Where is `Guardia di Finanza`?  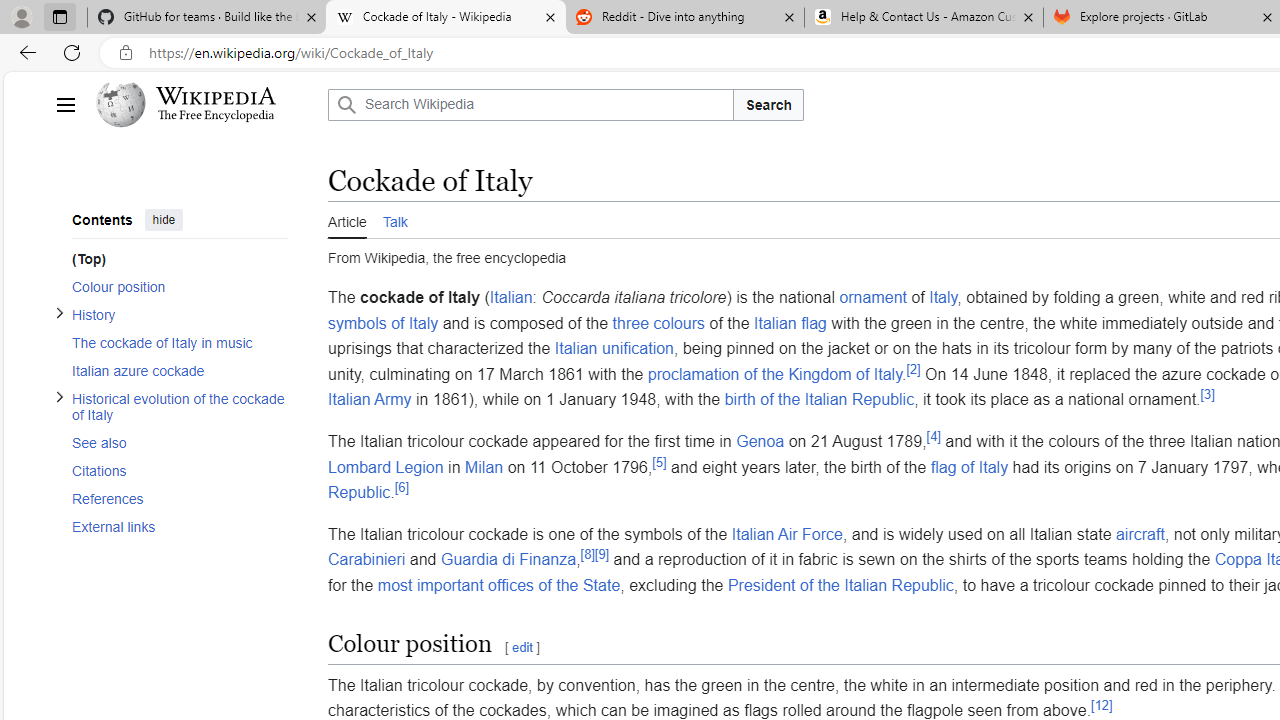
Guardia di Finanza is located at coordinates (508, 559).